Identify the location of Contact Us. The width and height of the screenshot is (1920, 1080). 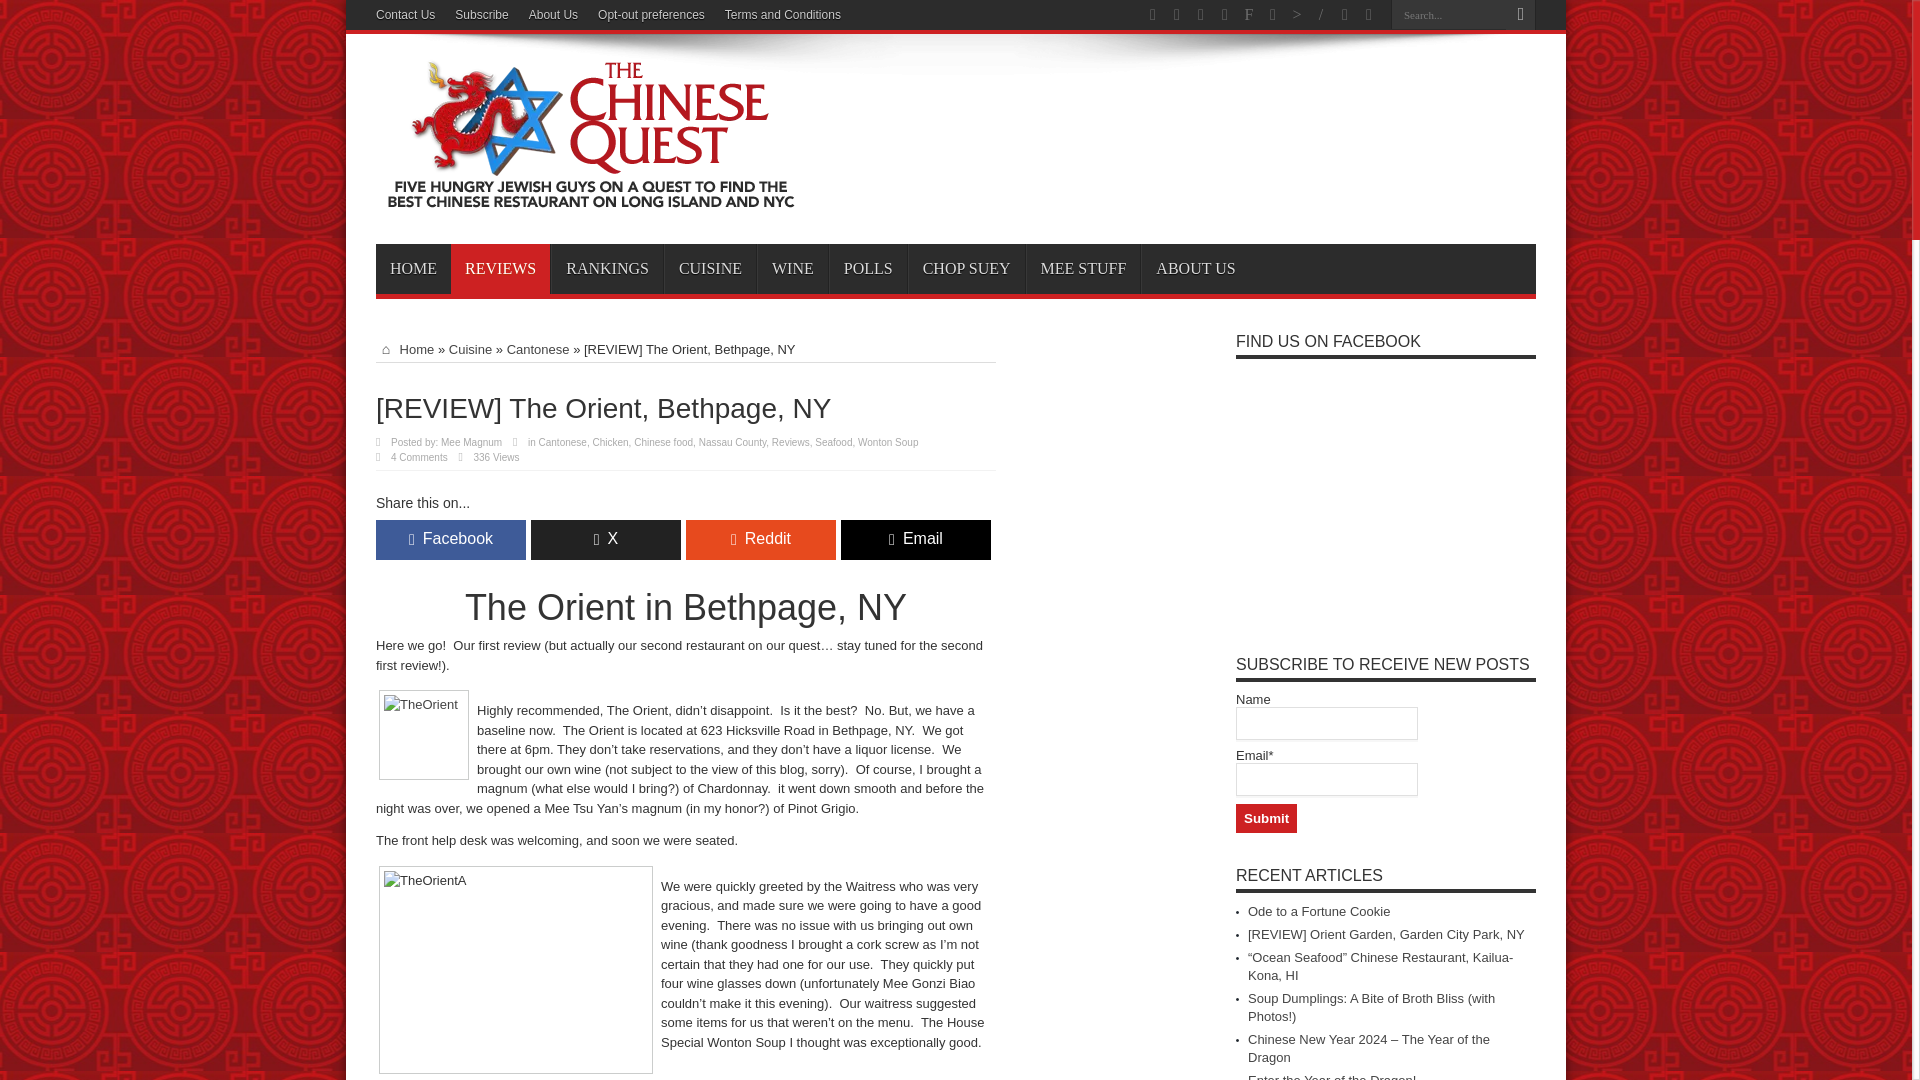
(406, 15).